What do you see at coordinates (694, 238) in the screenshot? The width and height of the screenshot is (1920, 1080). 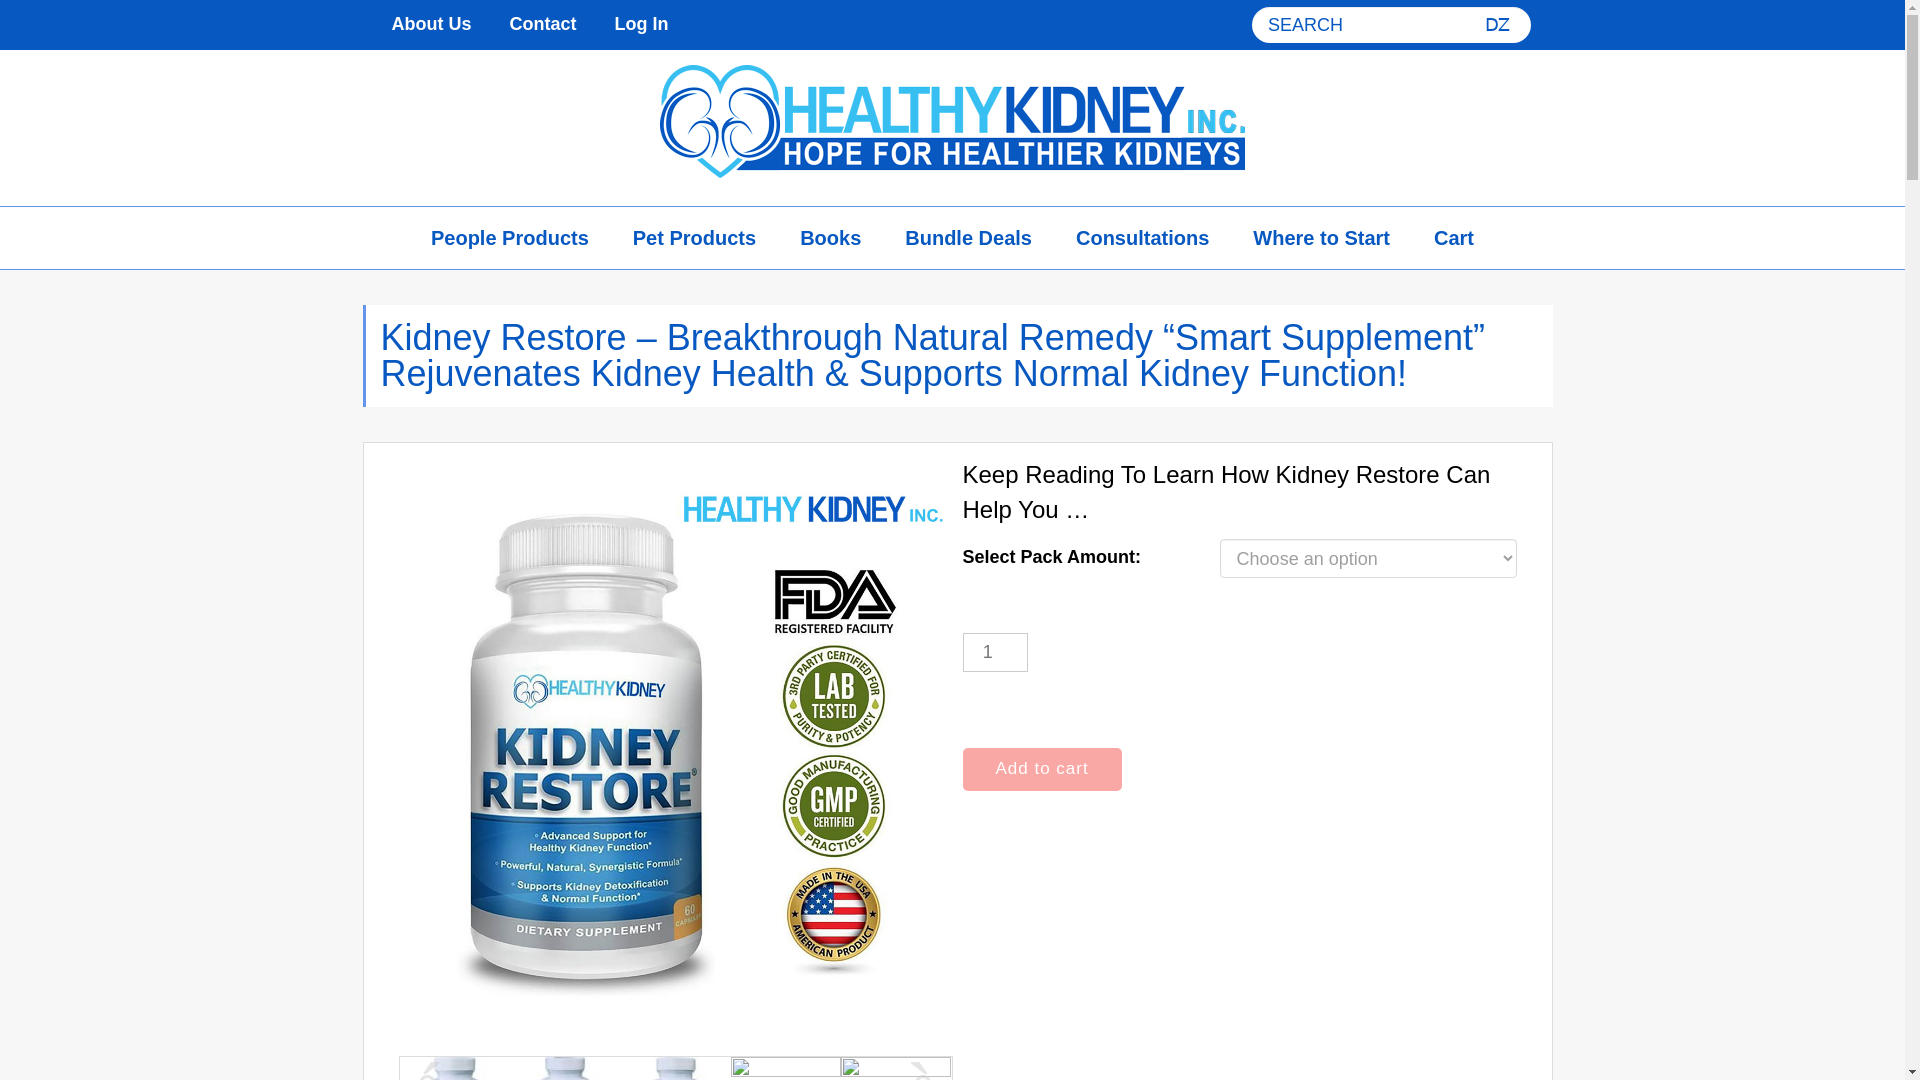 I see `Pet Products` at bounding box center [694, 238].